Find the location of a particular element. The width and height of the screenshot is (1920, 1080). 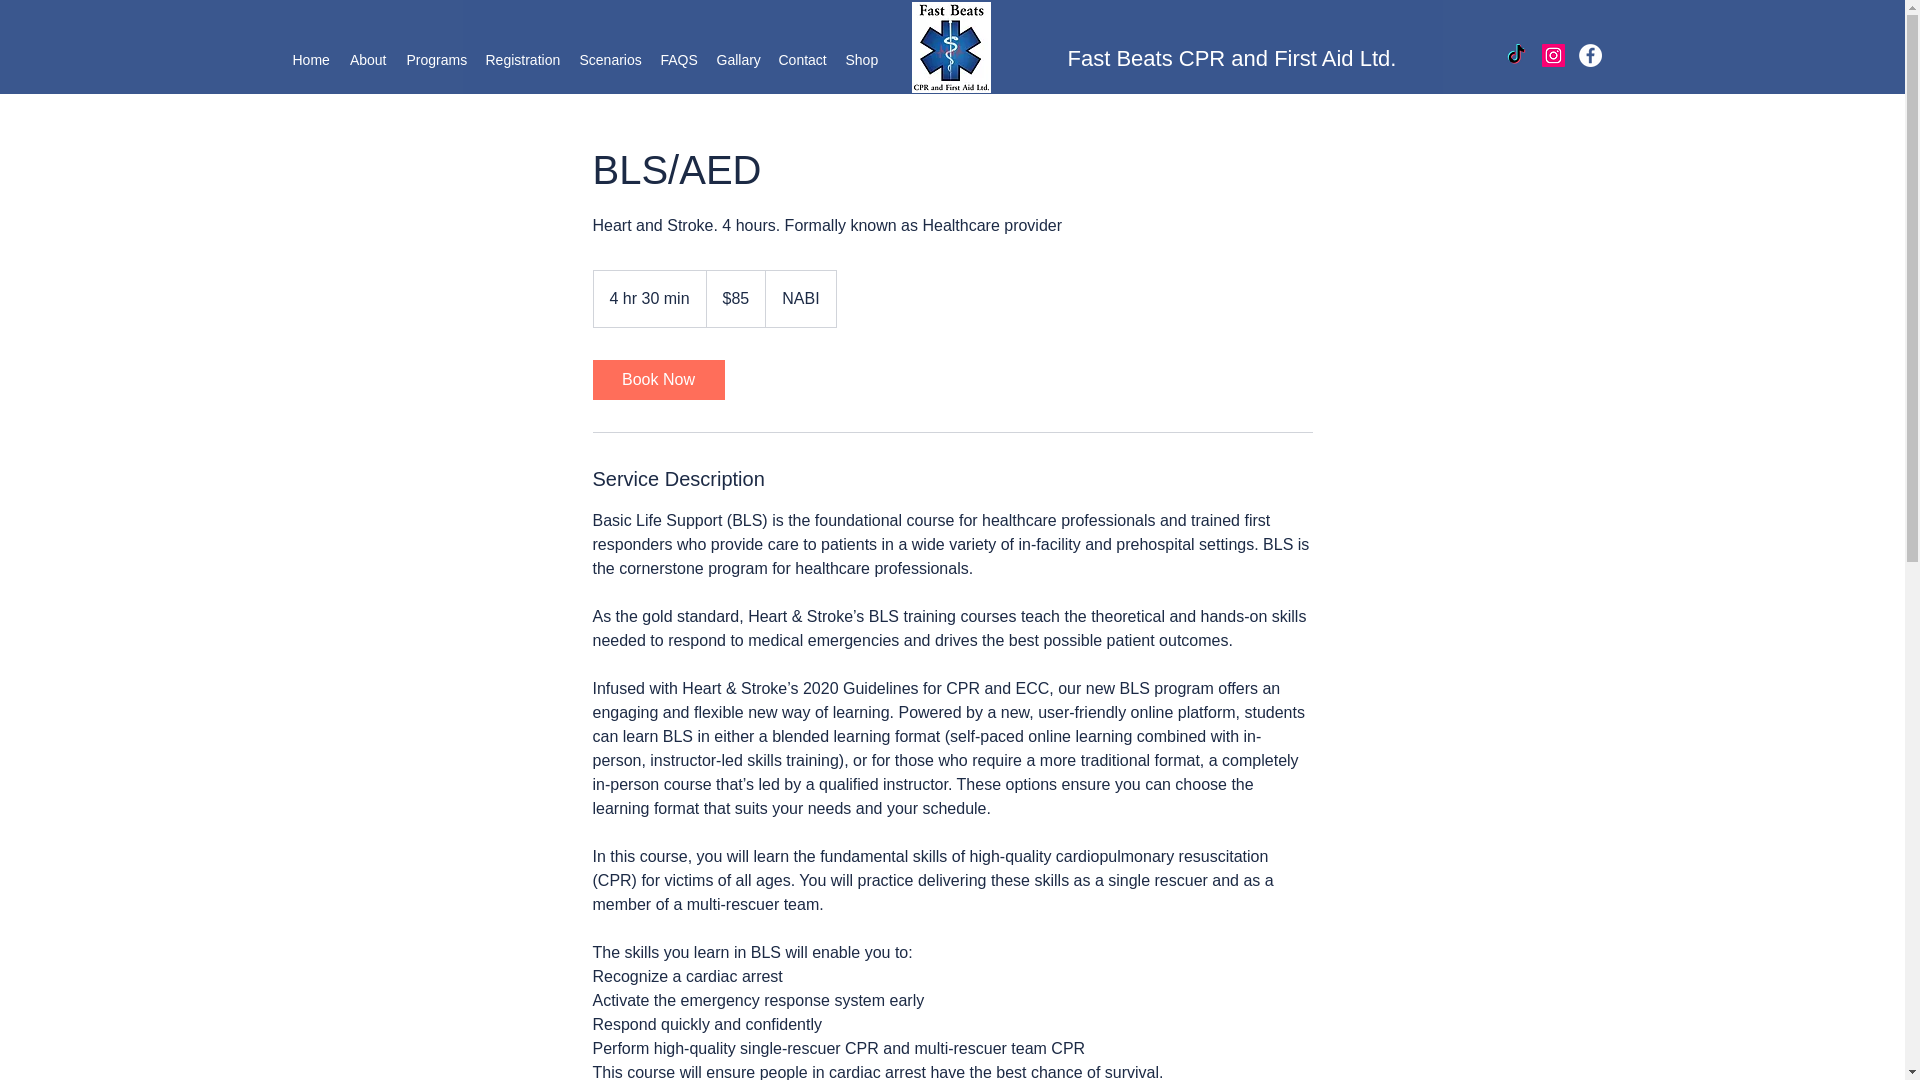

About is located at coordinates (368, 60).